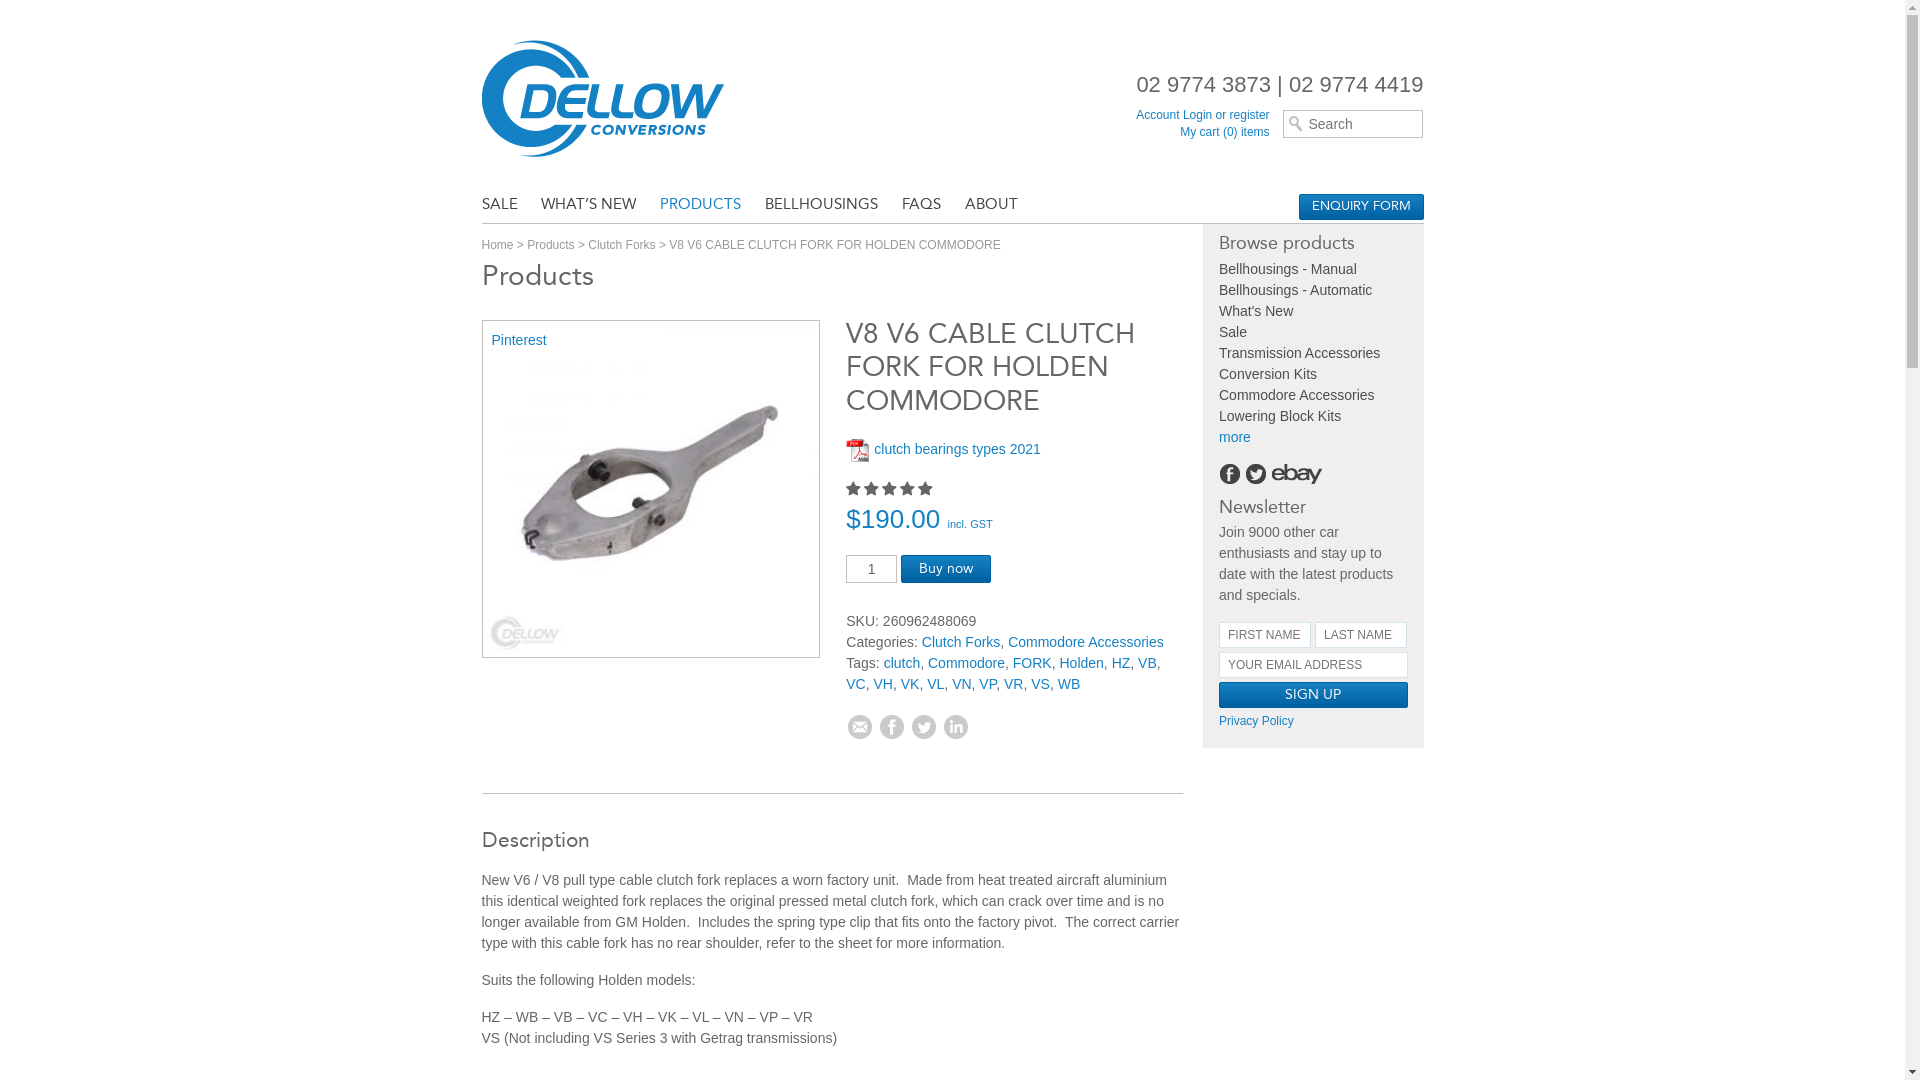  Describe the element at coordinates (1040, 684) in the screenshot. I see `VS` at that location.